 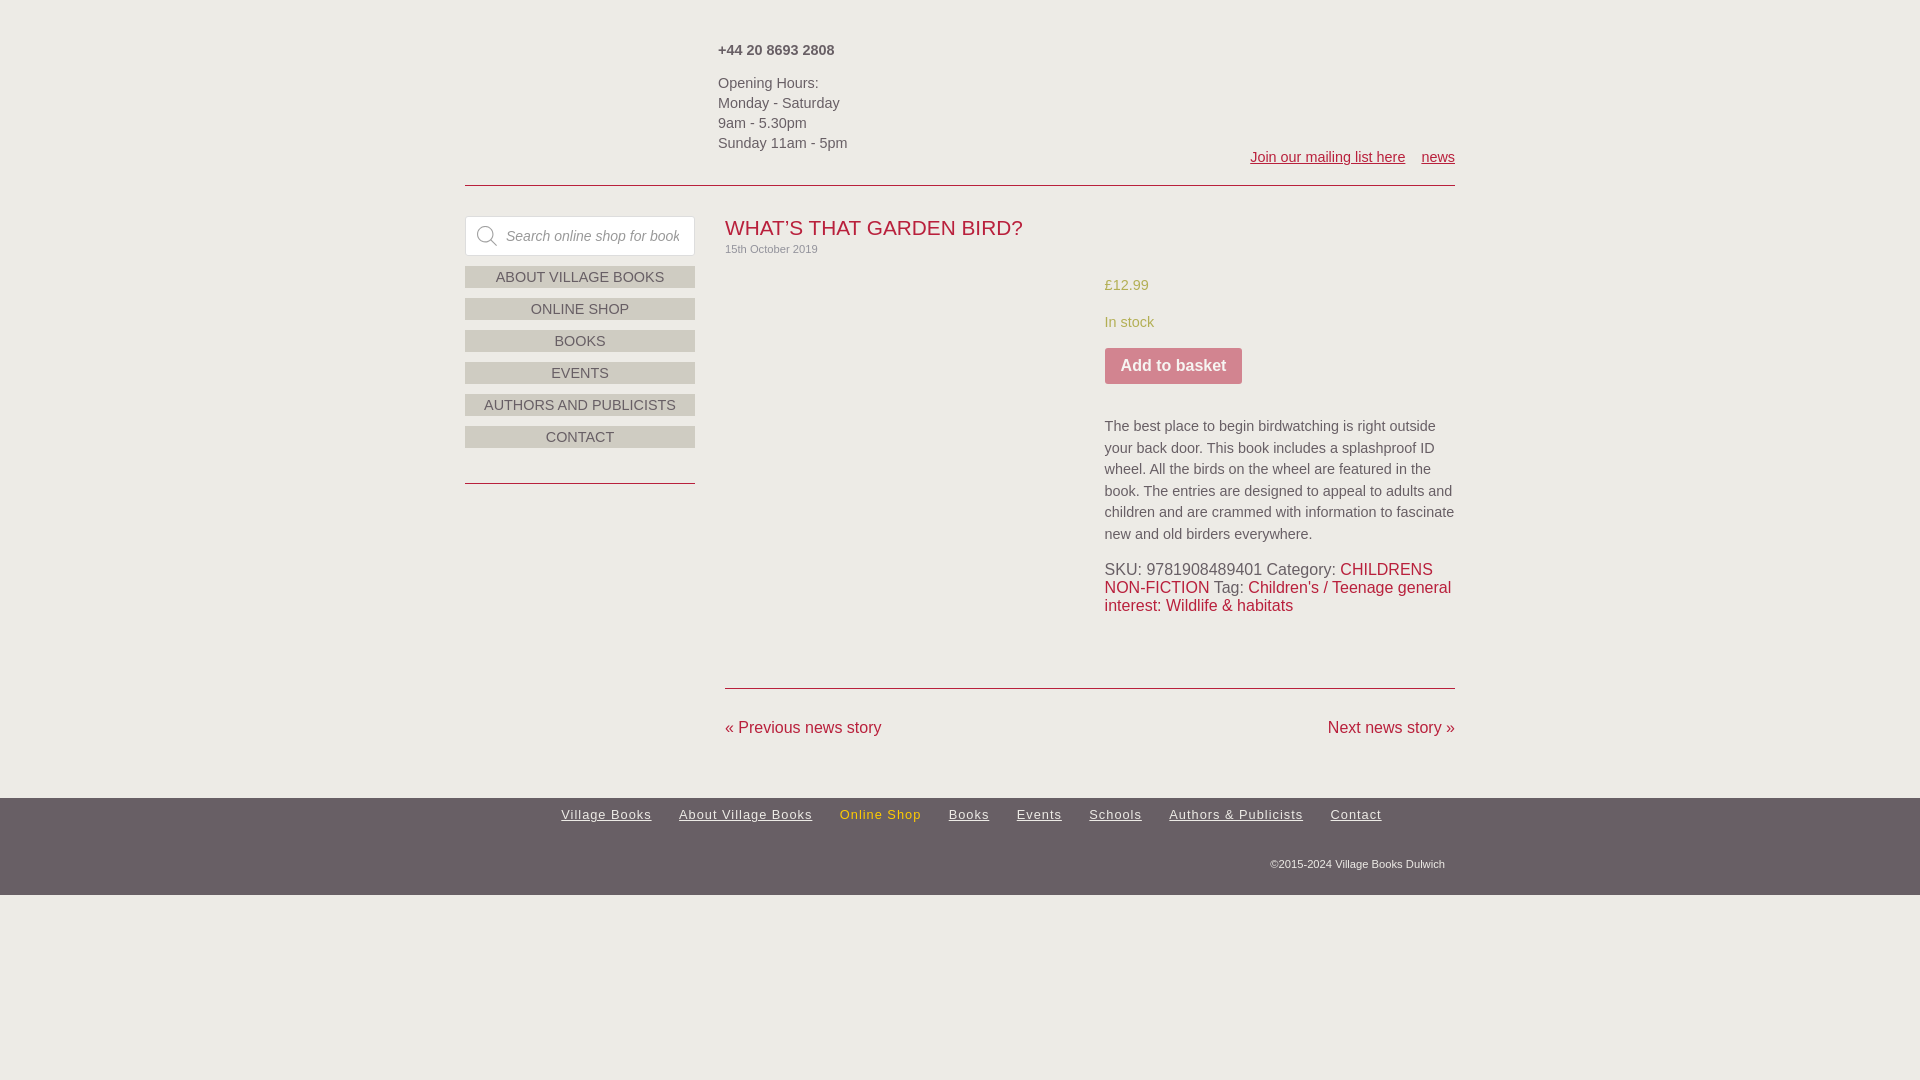 What do you see at coordinates (1432, 72) in the screenshot?
I see `Follow us on twitter` at bounding box center [1432, 72].